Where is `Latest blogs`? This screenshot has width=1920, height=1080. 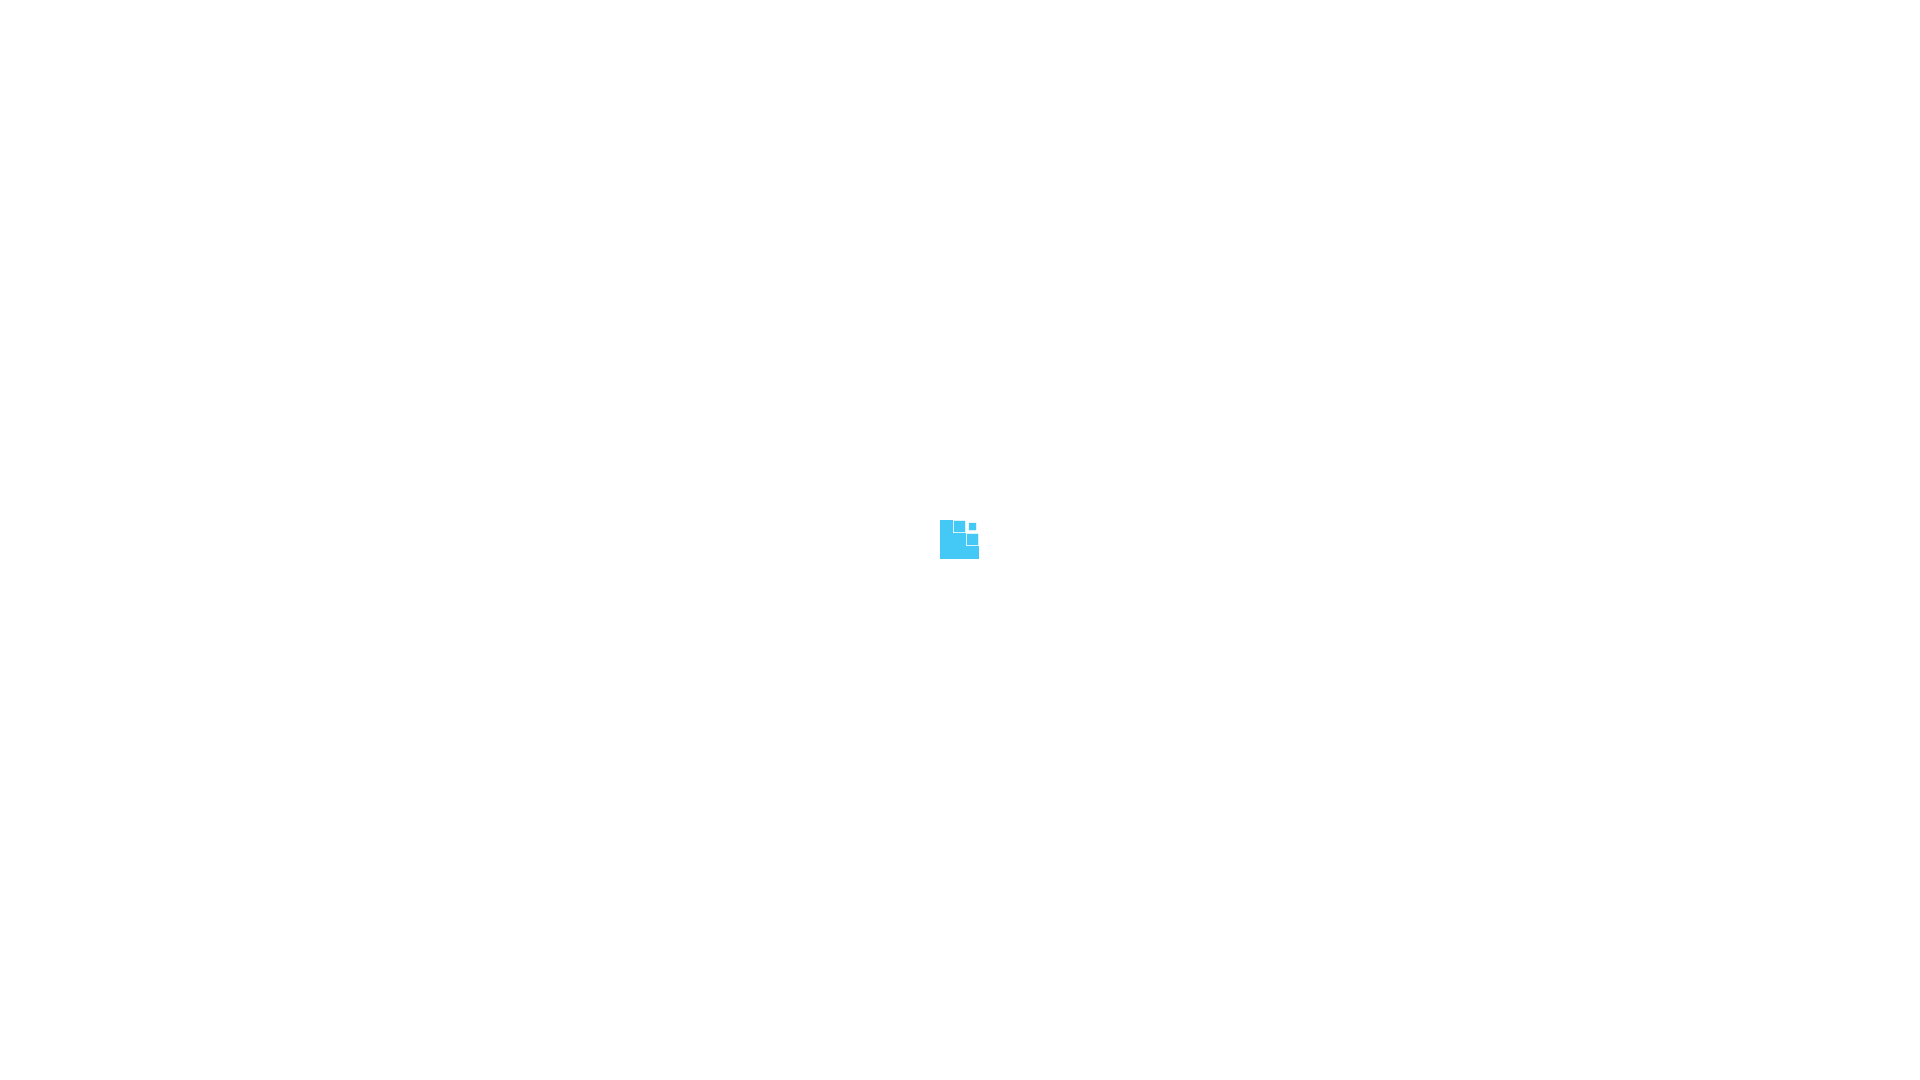 Latest blogs is located at coordinates (1018, 779).